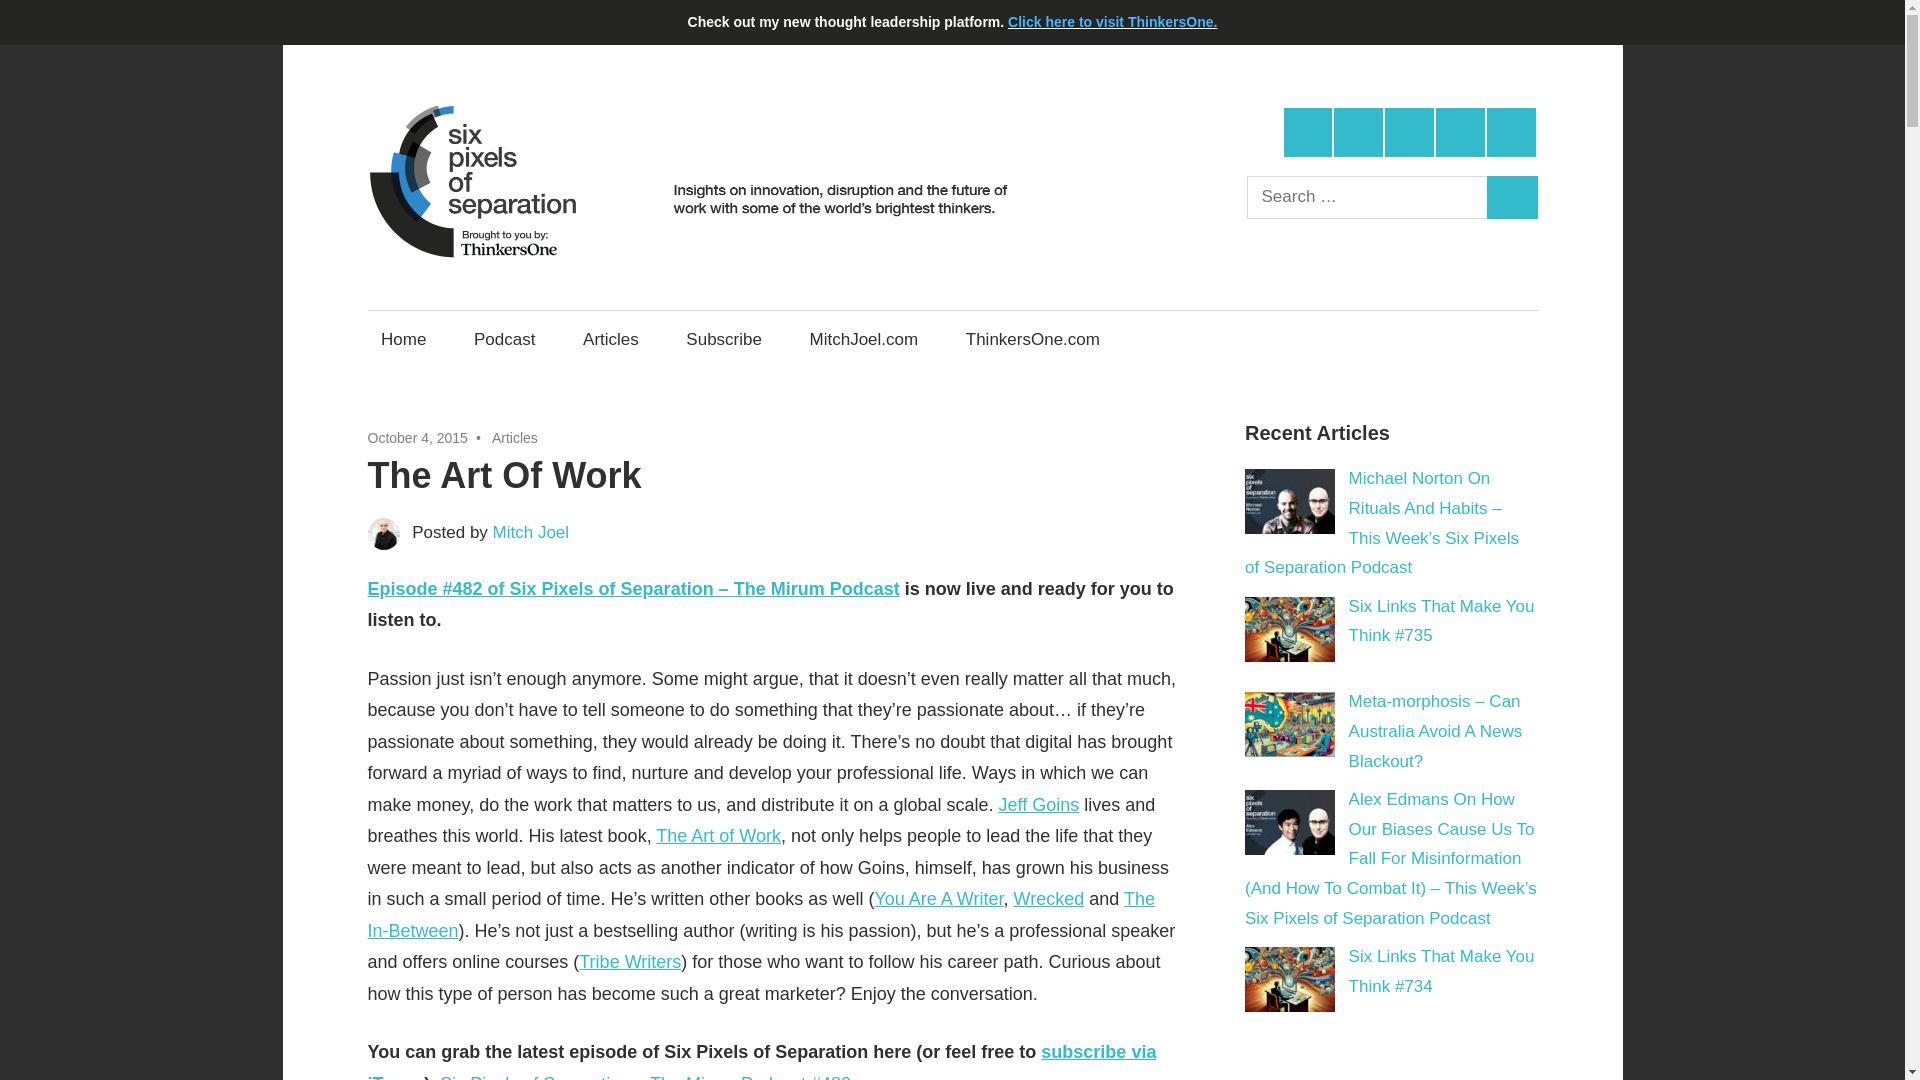 The height and width of the screenshot is (1080, 1920). I want to click on Twitter, so click(1308, 132).